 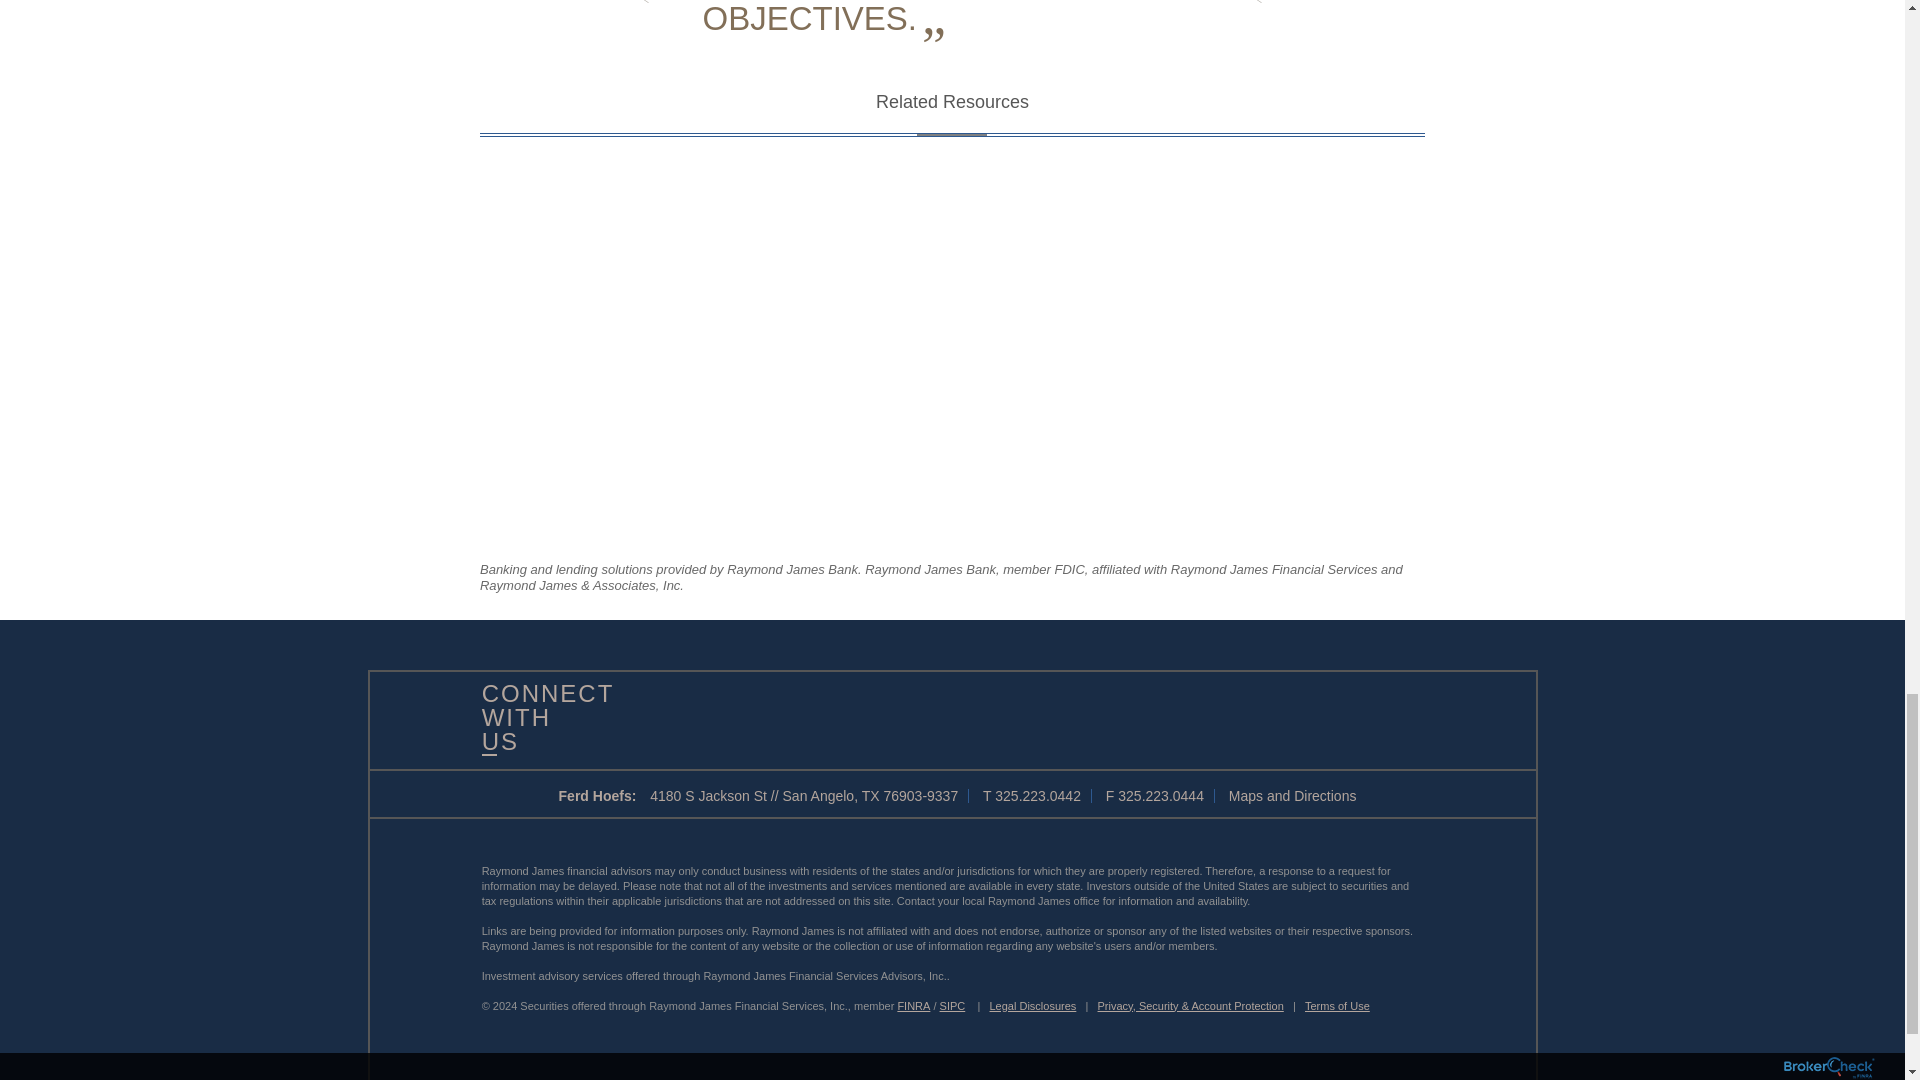 I want to click on FINRA, so click(x=912, y=1006).